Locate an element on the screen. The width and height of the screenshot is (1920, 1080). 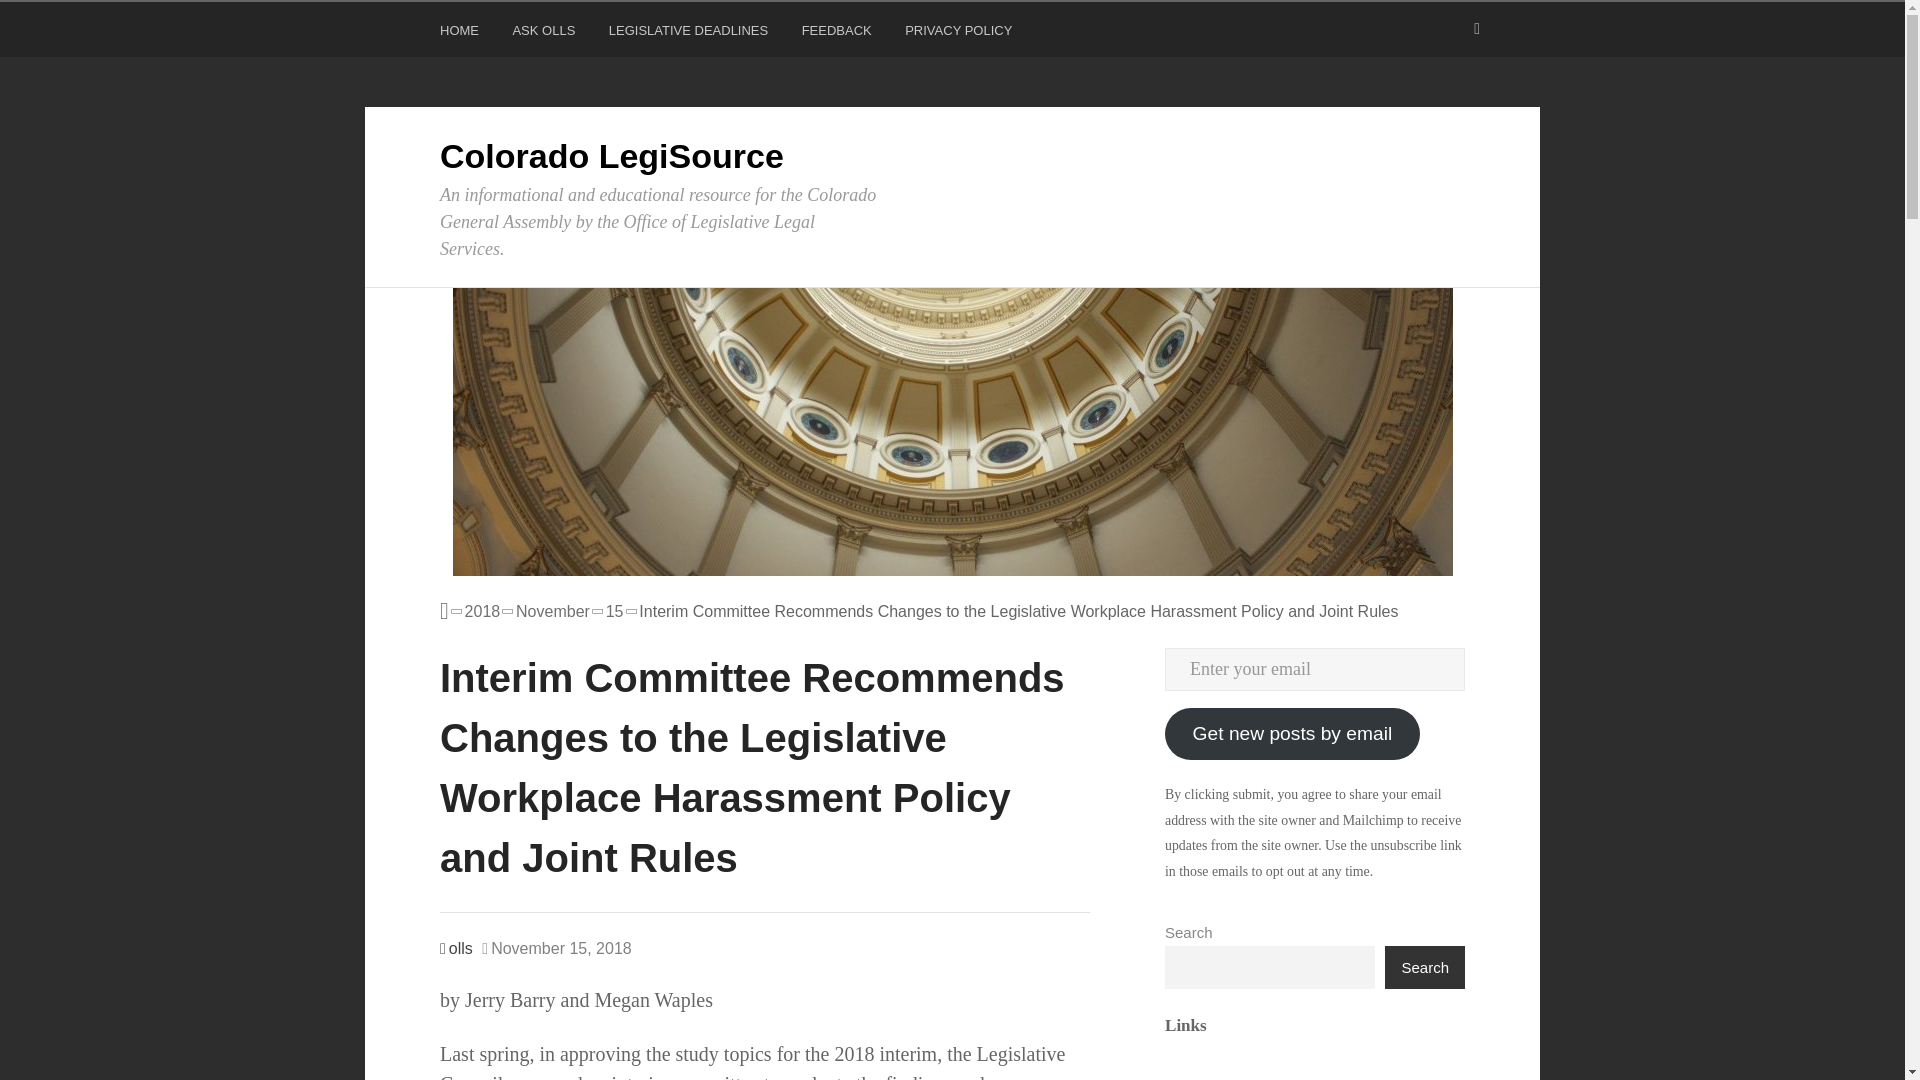
ASK OLLS is located at coordinates (546, 34).